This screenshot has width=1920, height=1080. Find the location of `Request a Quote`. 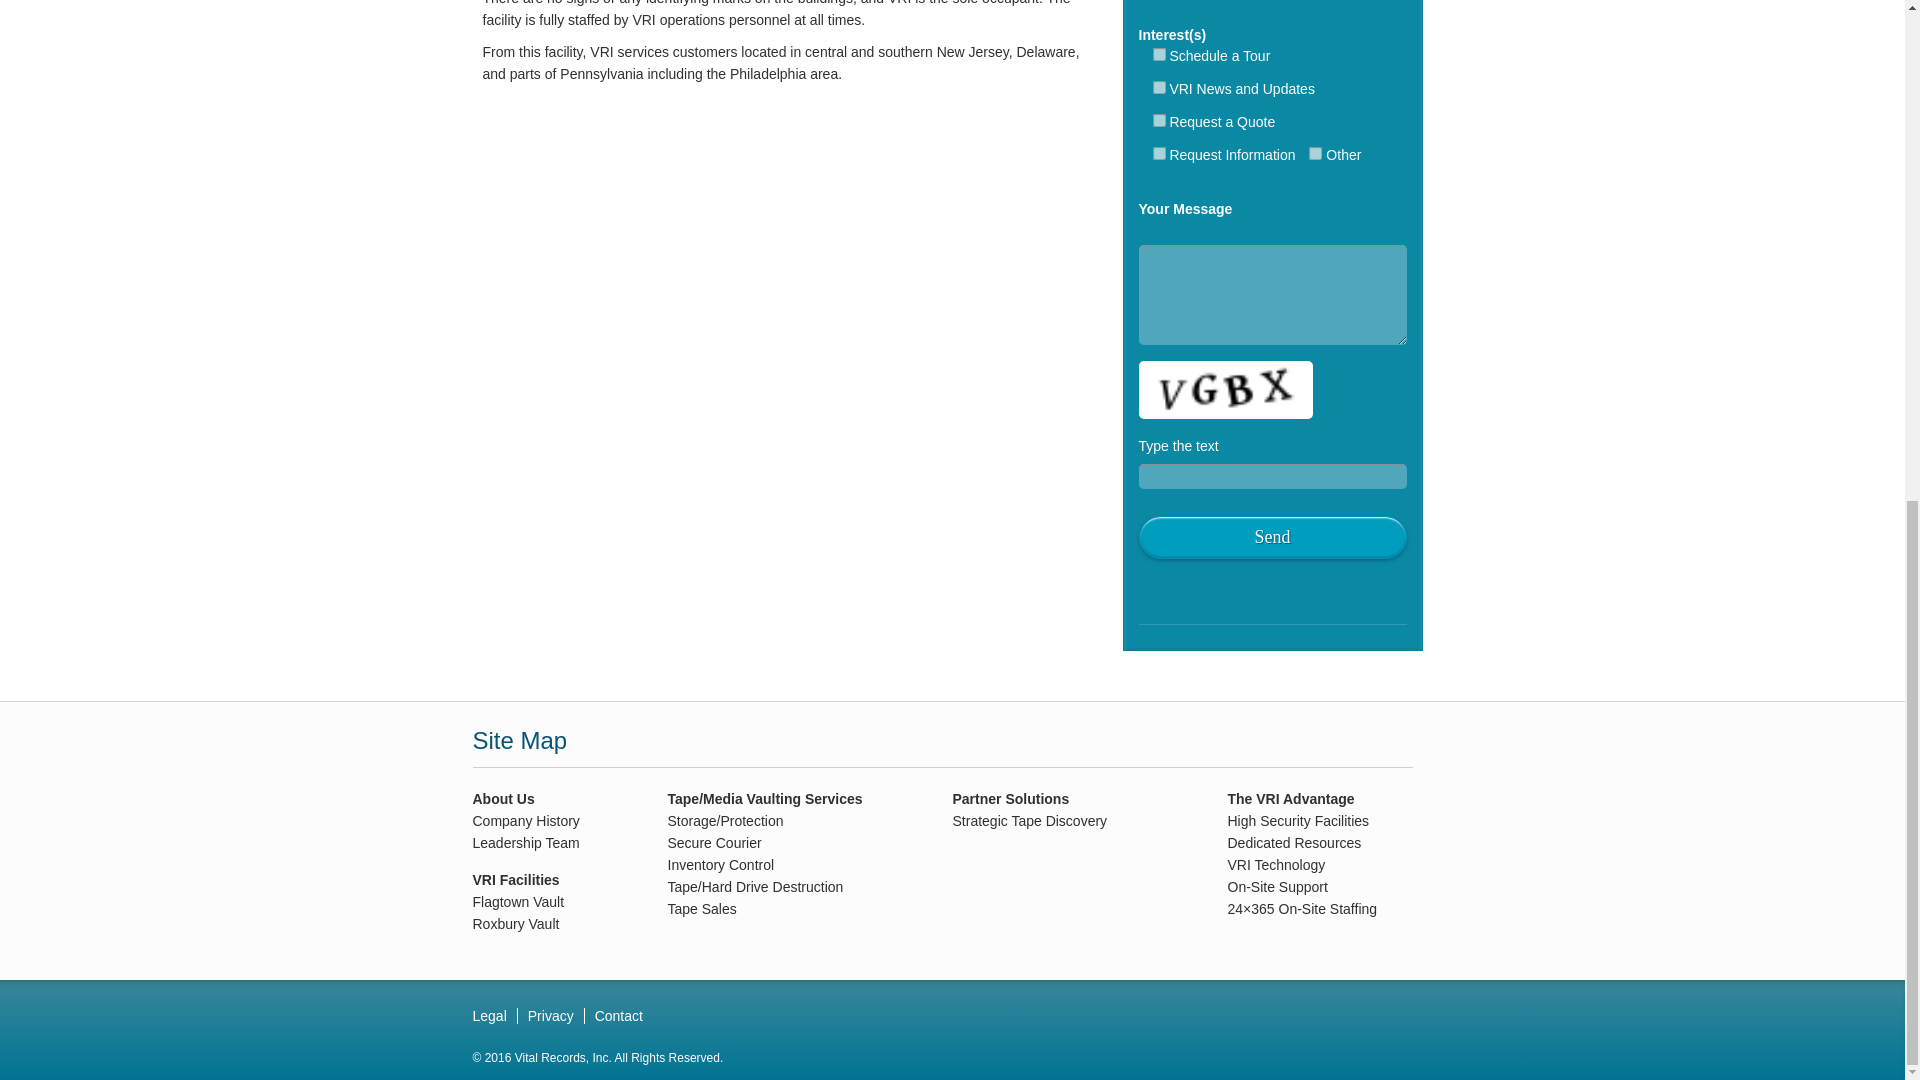

Request a Quote is located at coordinates (1158, 120).